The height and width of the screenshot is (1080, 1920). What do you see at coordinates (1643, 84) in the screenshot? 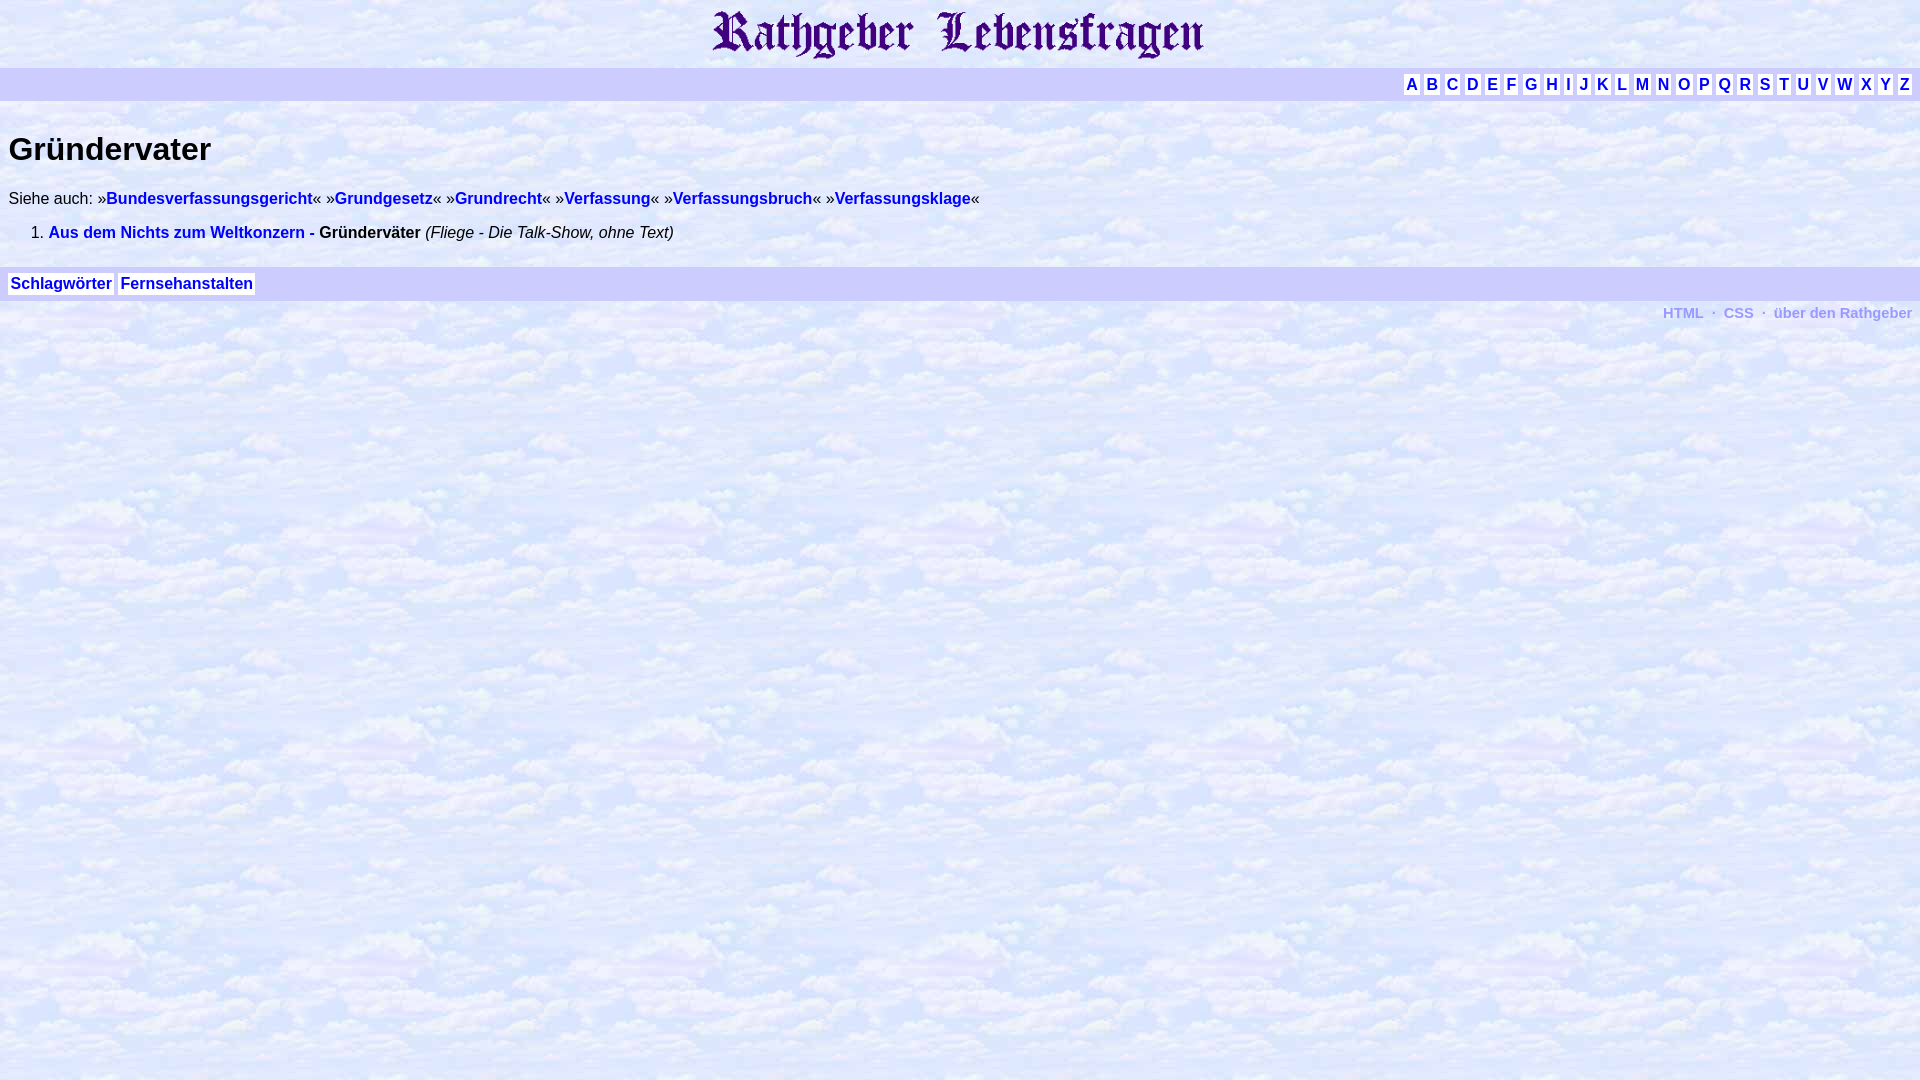
I see `M` at bounding box center [1643, 84].